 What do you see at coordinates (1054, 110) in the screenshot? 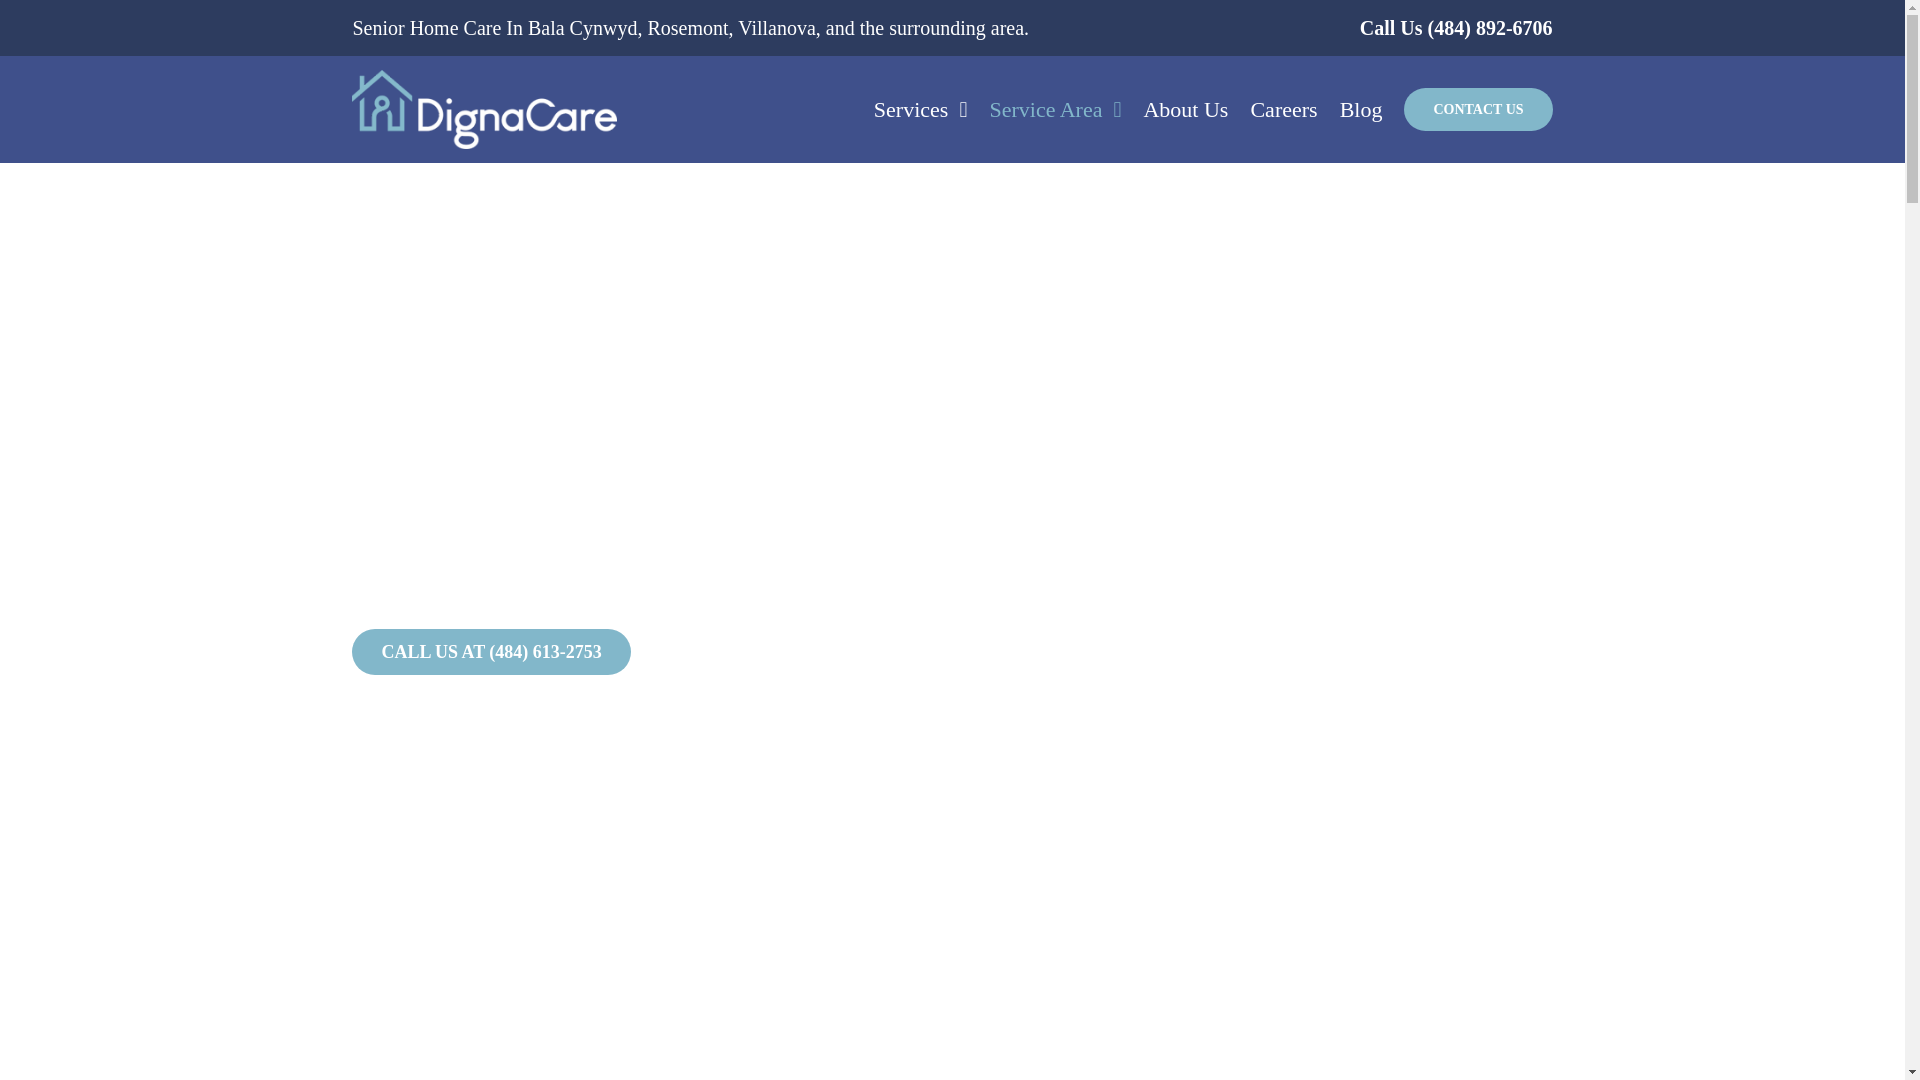
I see `Service Area` at bounding box center [1054, 110].